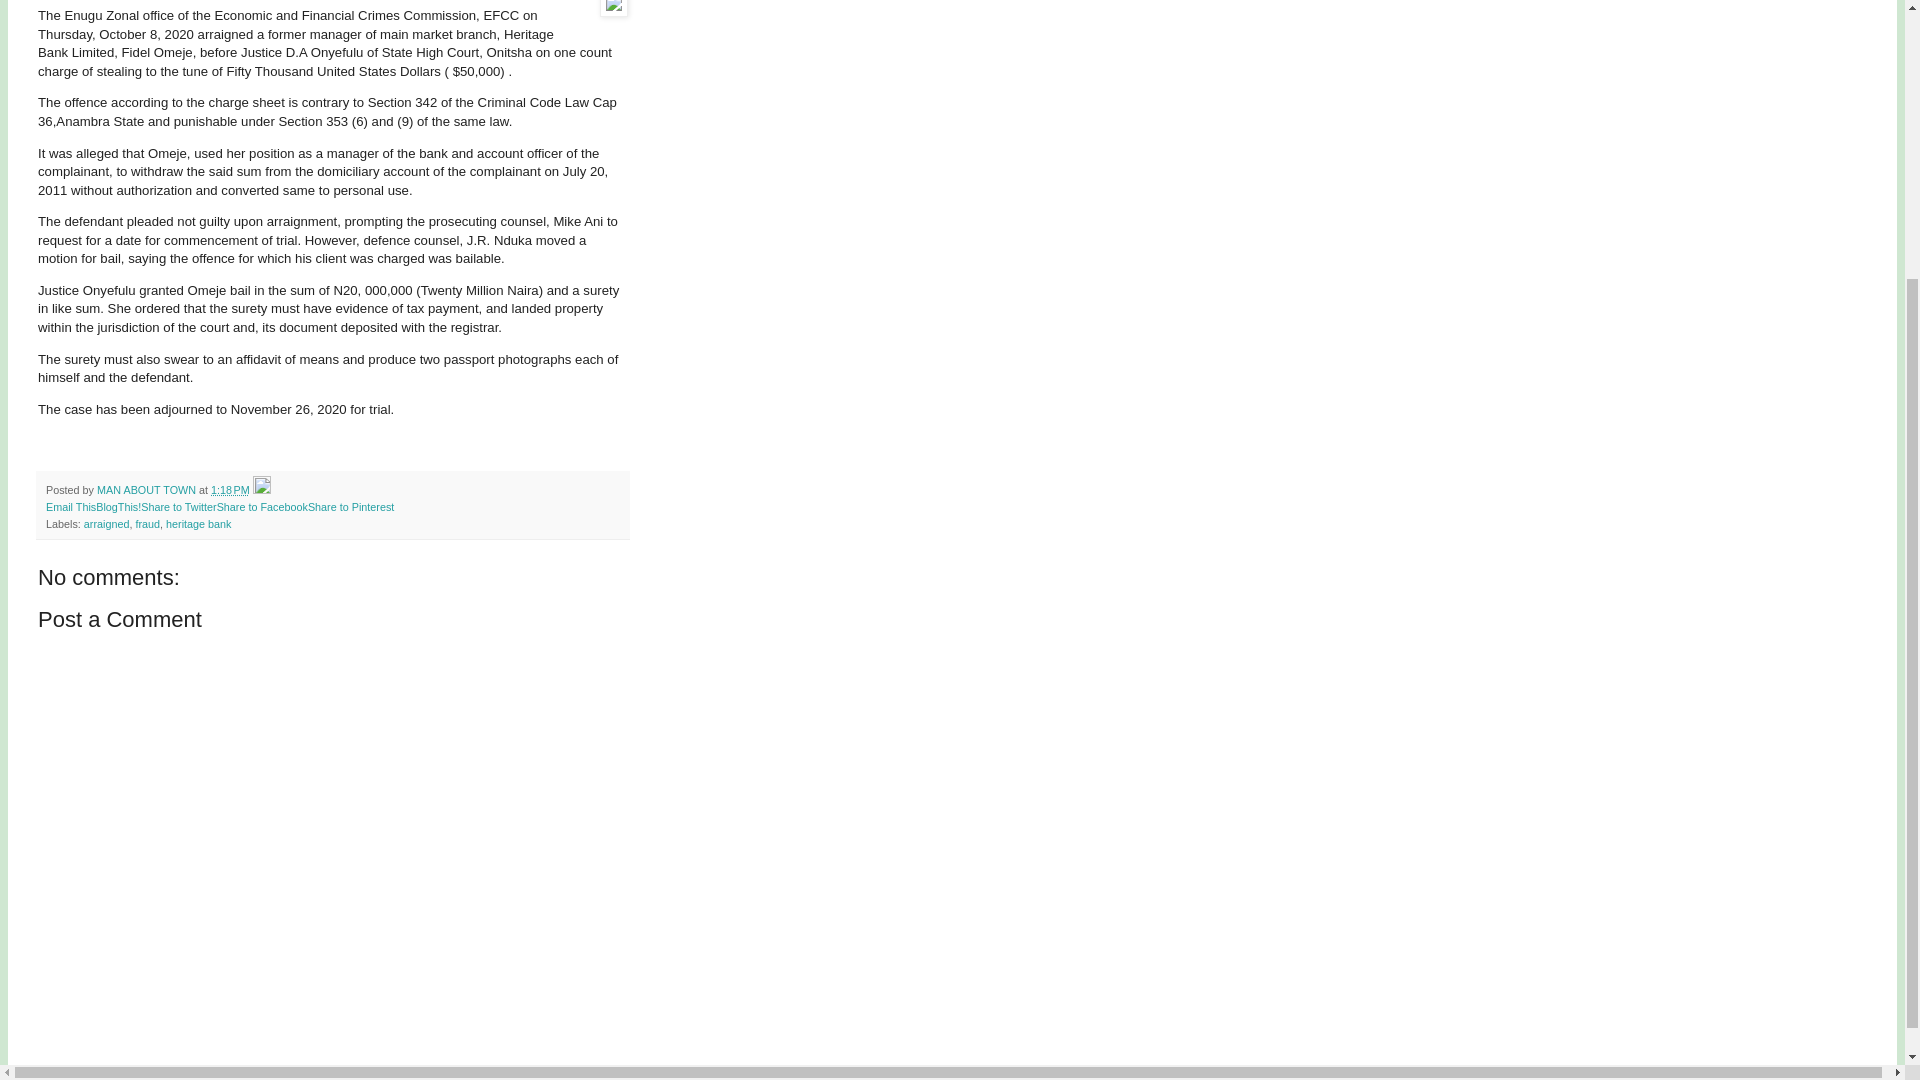 This screenshot has width=1920, height=1080. What do you see at coordinates (262, 507) in the screenshot?
I see `Share to Facebook` at bounding box center [262, 507].